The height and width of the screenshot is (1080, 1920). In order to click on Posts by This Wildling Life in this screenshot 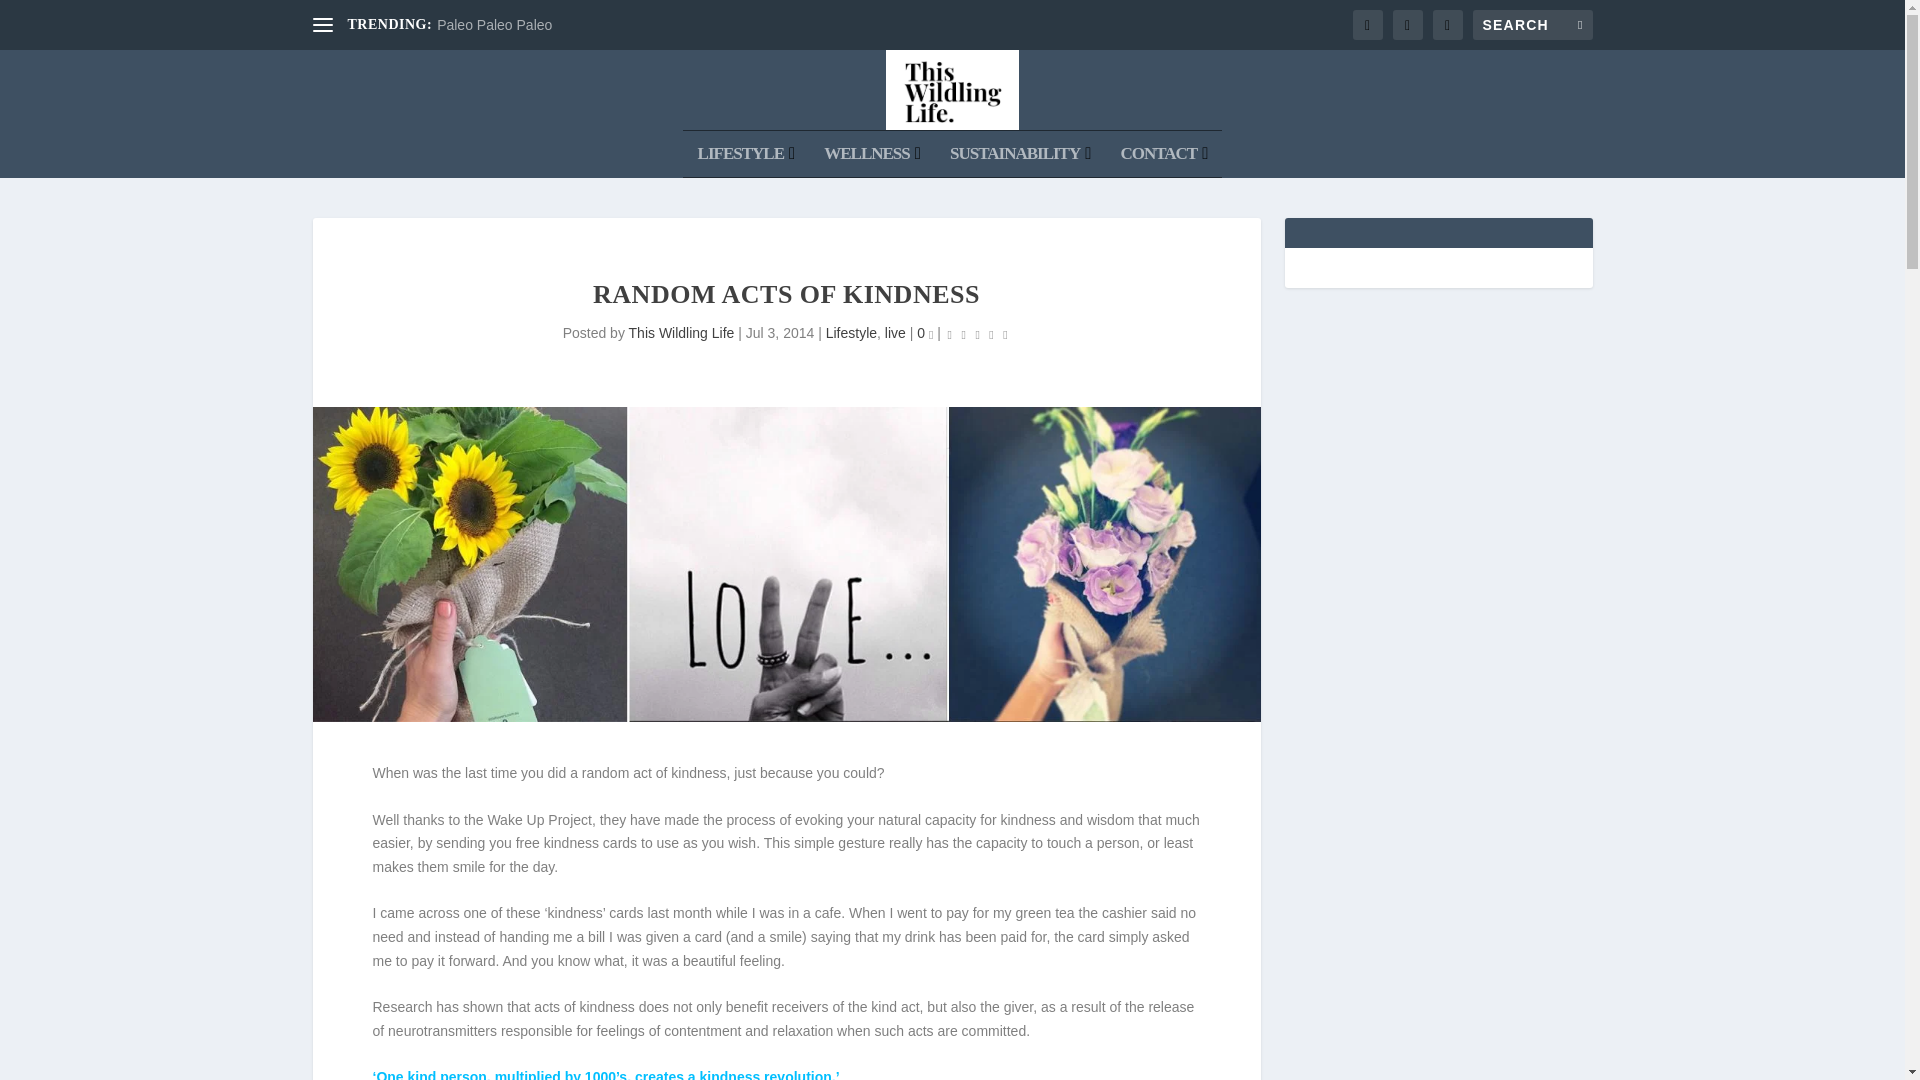, I will do `click(682, 333)`.